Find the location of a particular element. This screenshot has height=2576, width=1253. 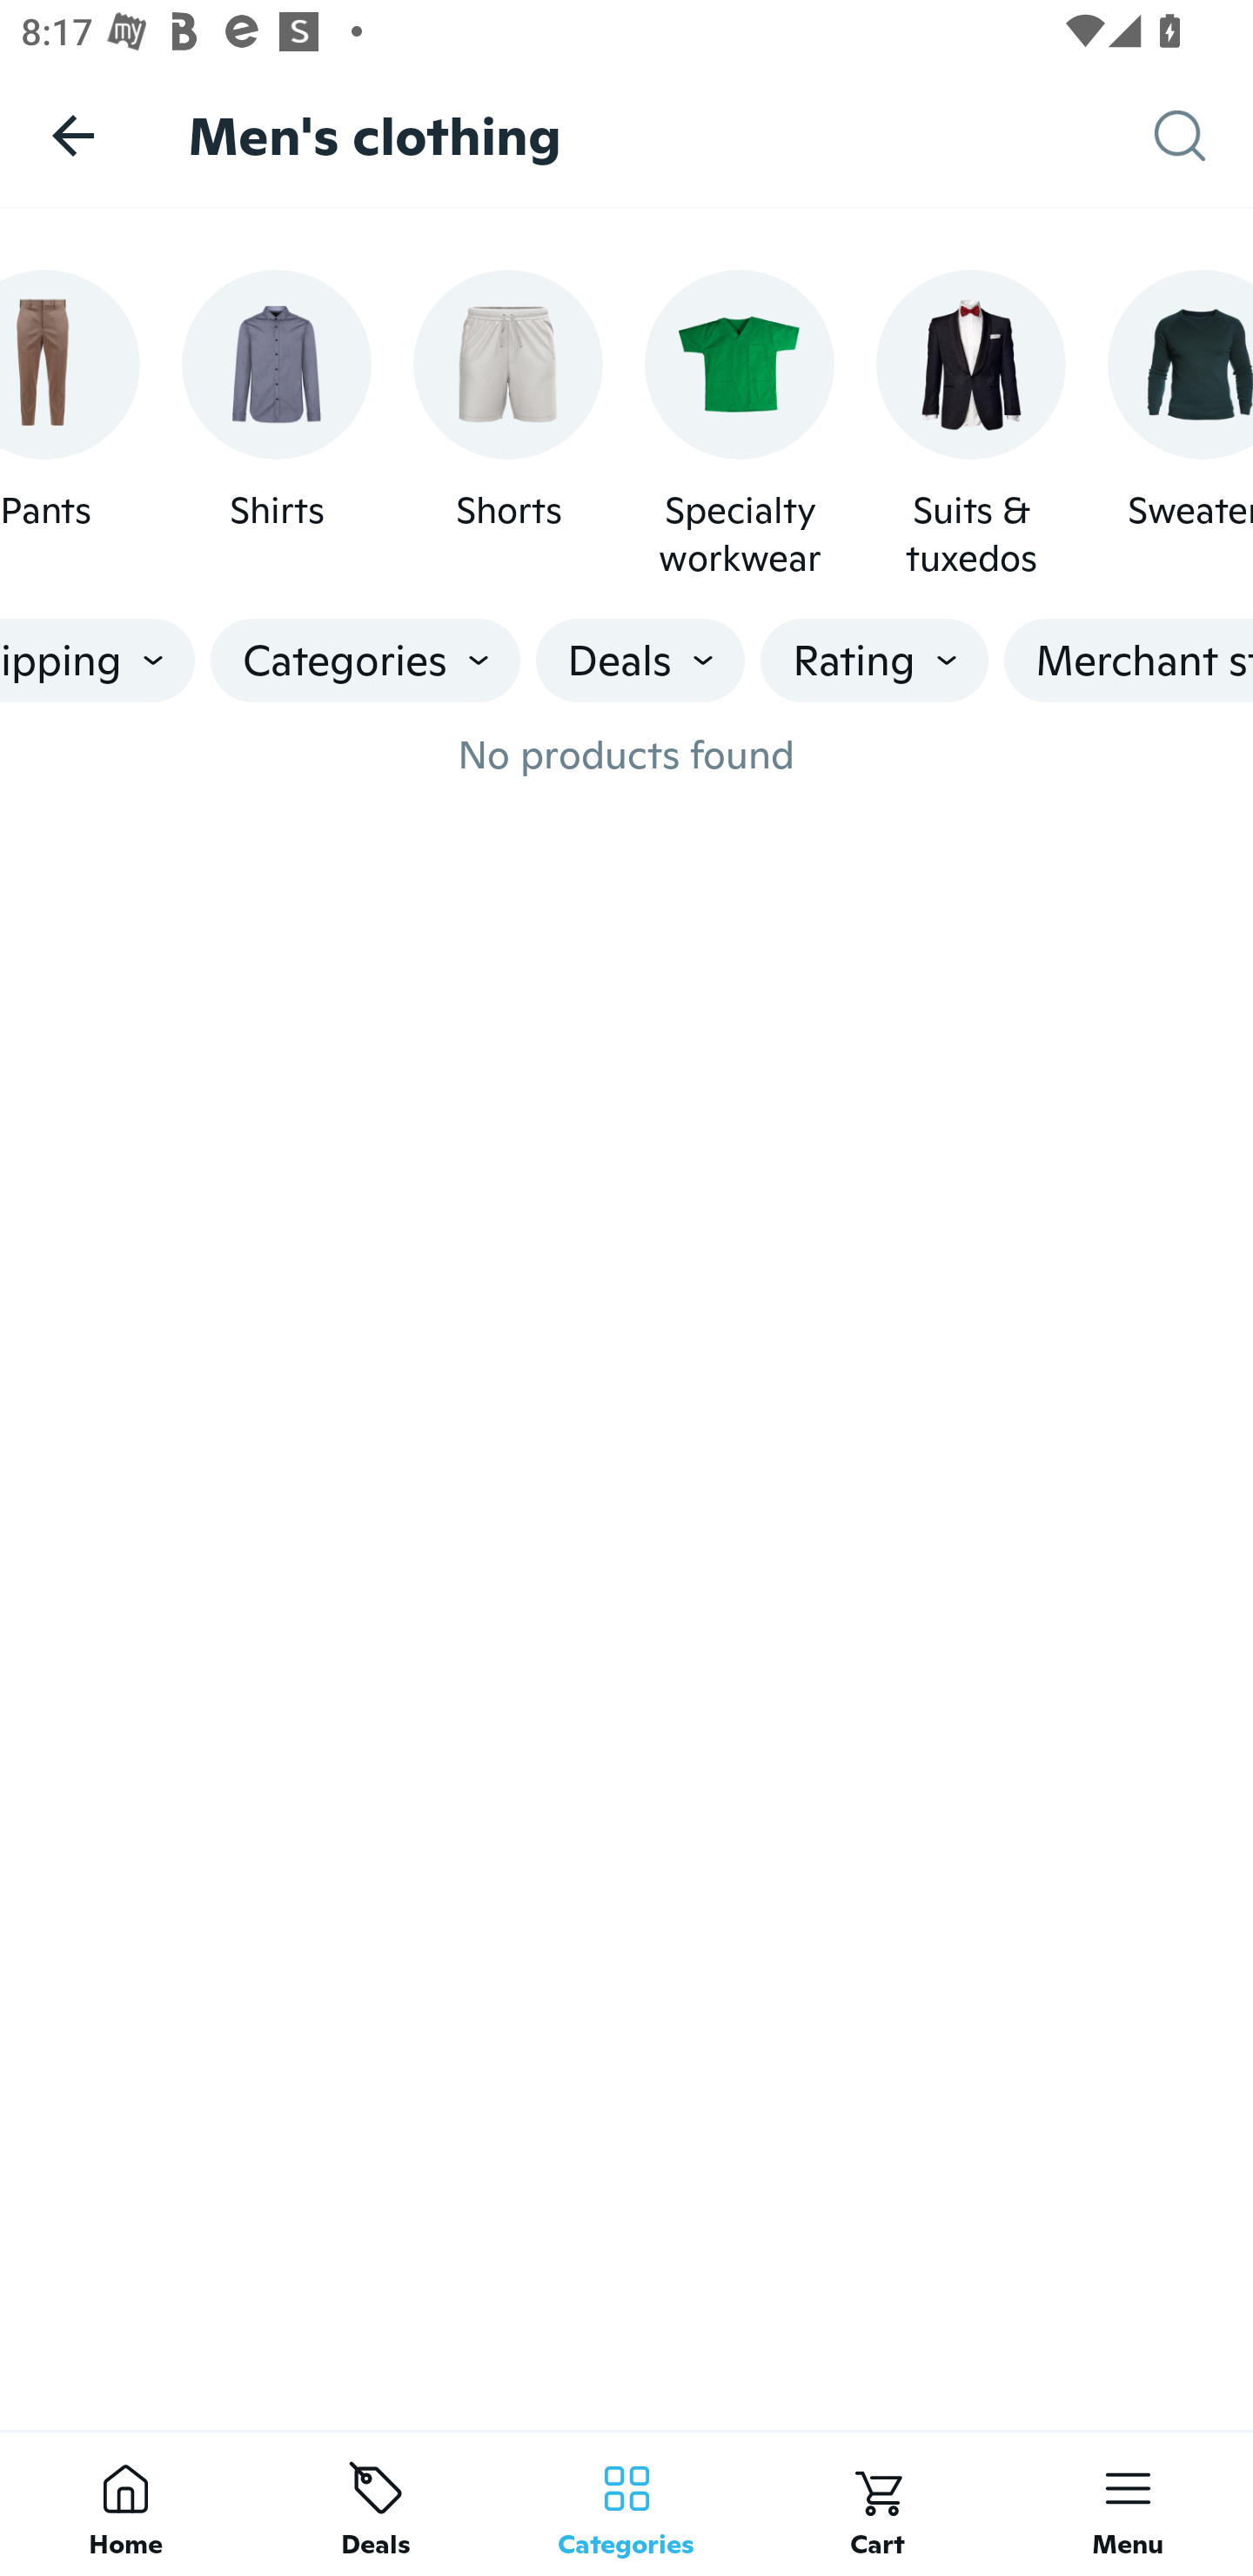

Specialty workwear is located at coordinates (740, 426).